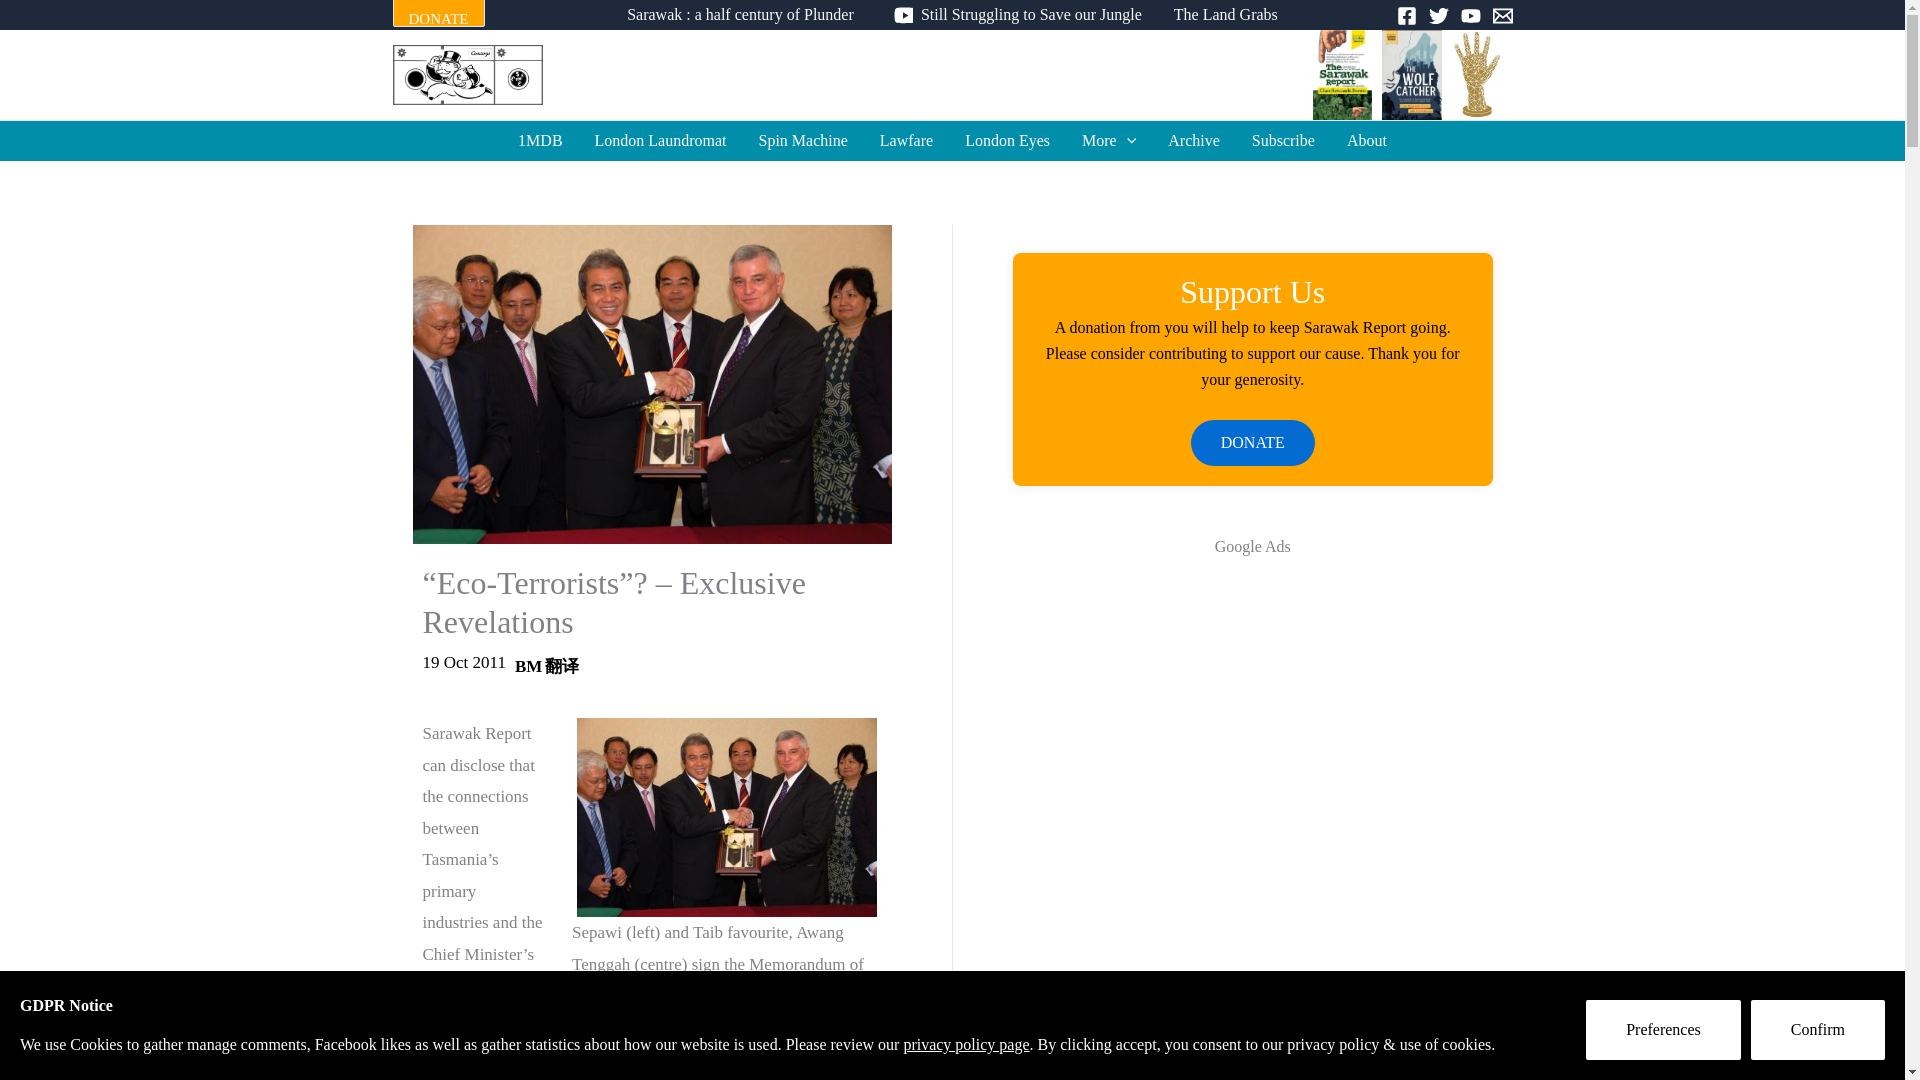  What do you see at coordinates (727, 817) in the screenshot?
I see `Hamed Awang Tenggah and tasmania hydro` at bounding box center [727, 817].